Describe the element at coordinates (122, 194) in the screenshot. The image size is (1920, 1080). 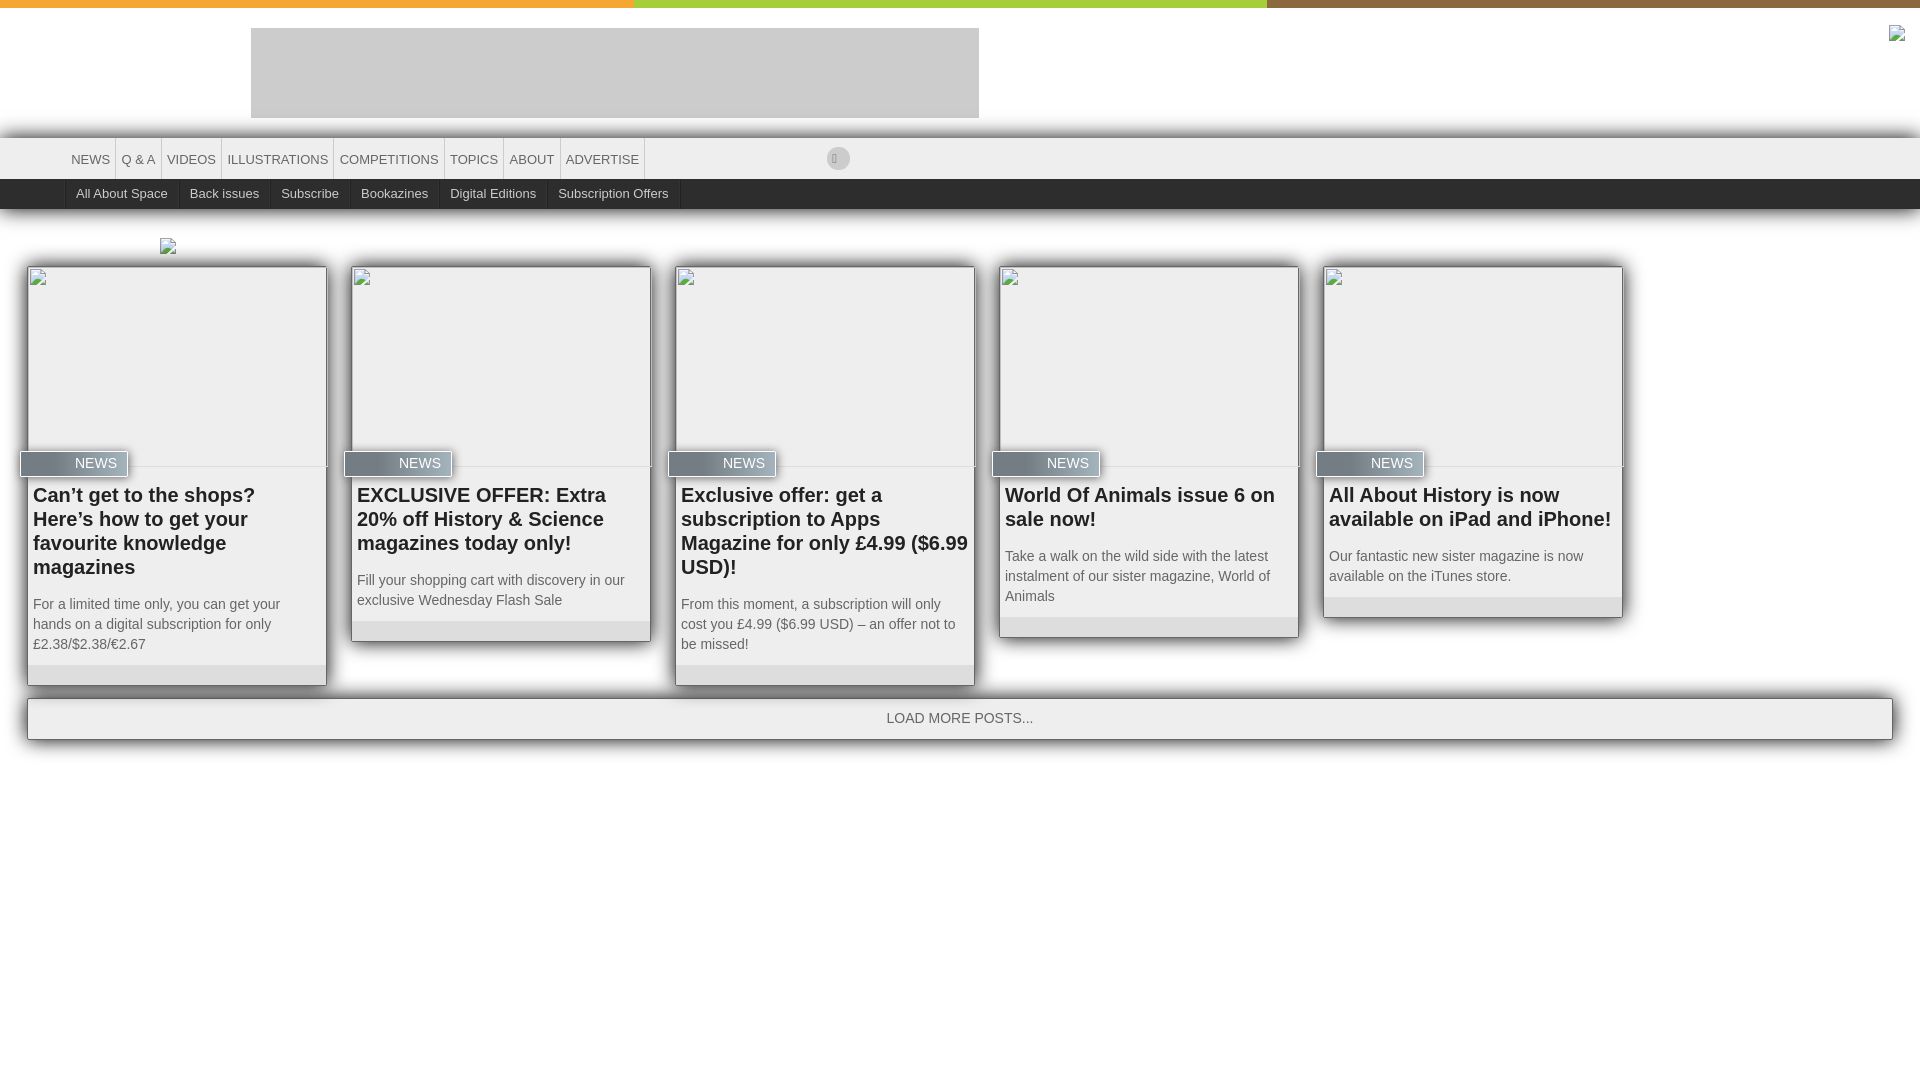
I see `All About Space` at that location.